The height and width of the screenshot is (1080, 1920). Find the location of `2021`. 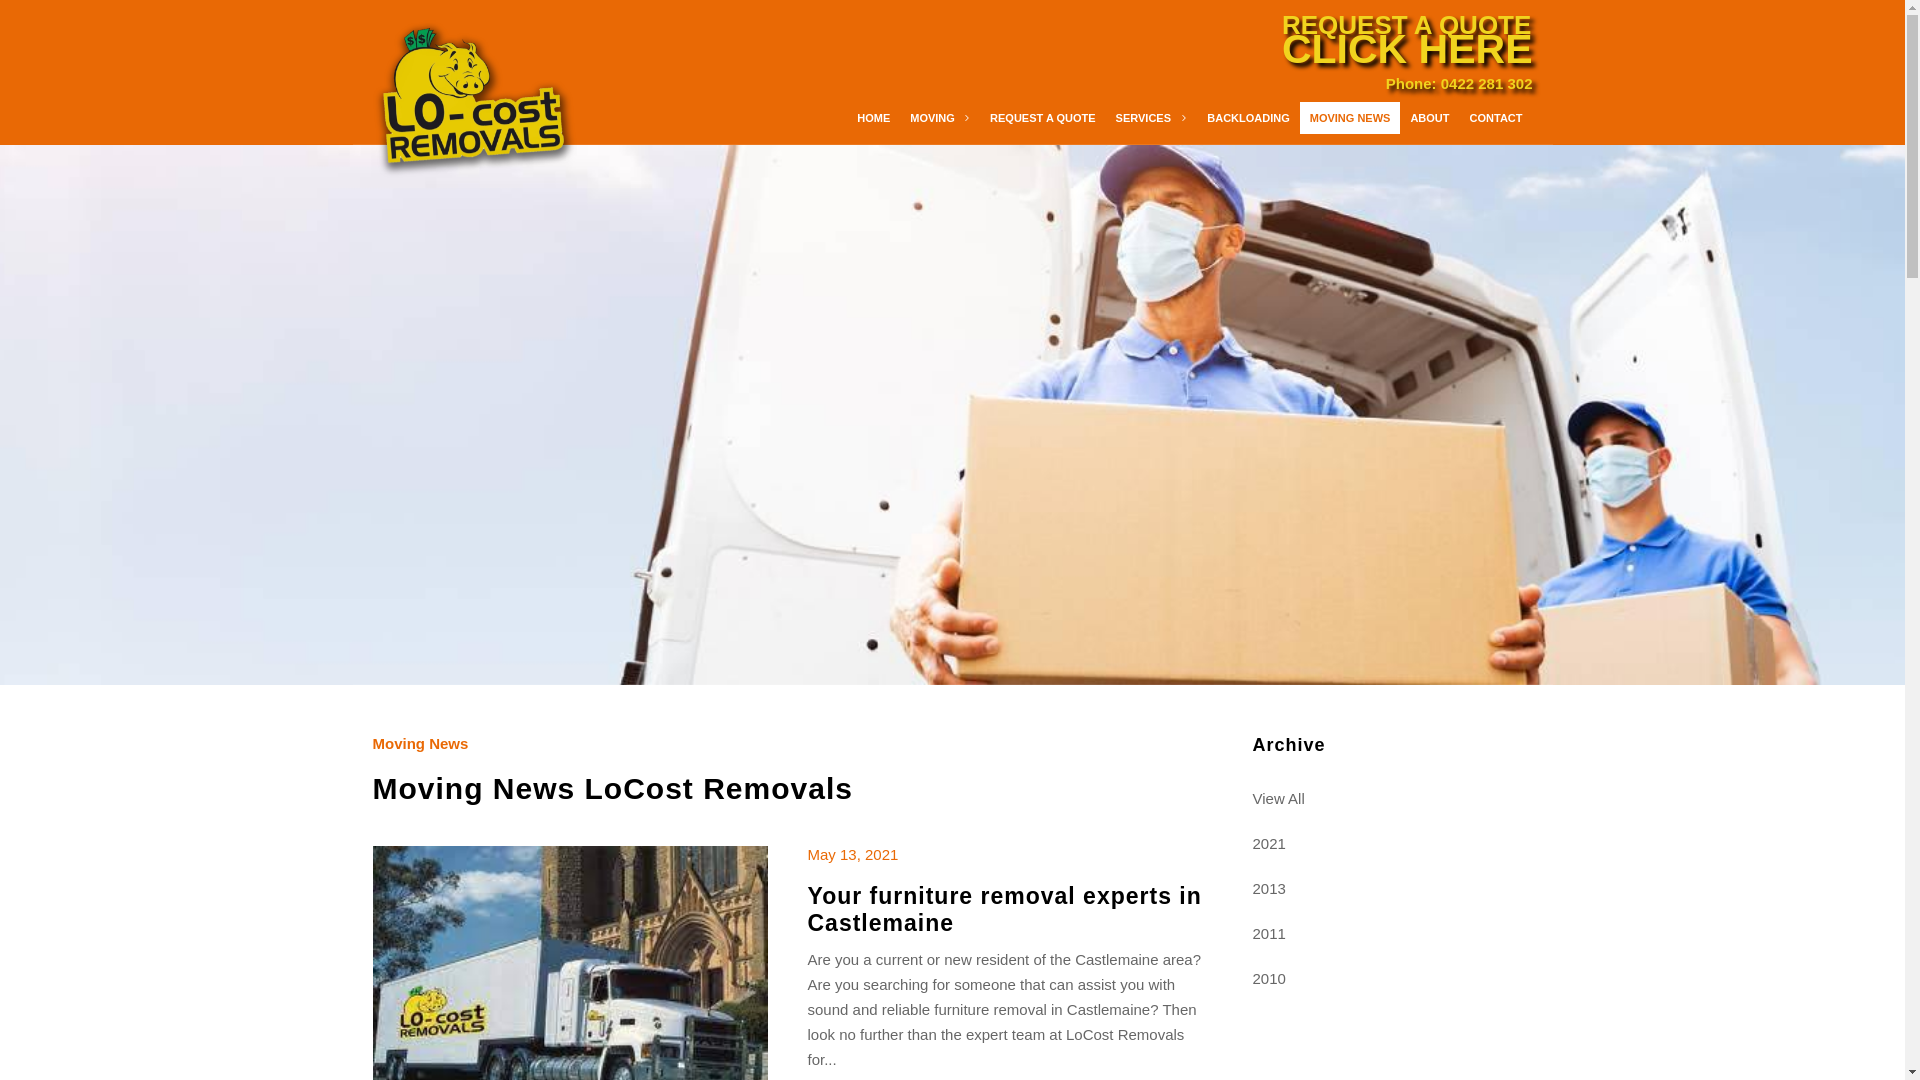

2021 is located at coordinates (1392, 844).